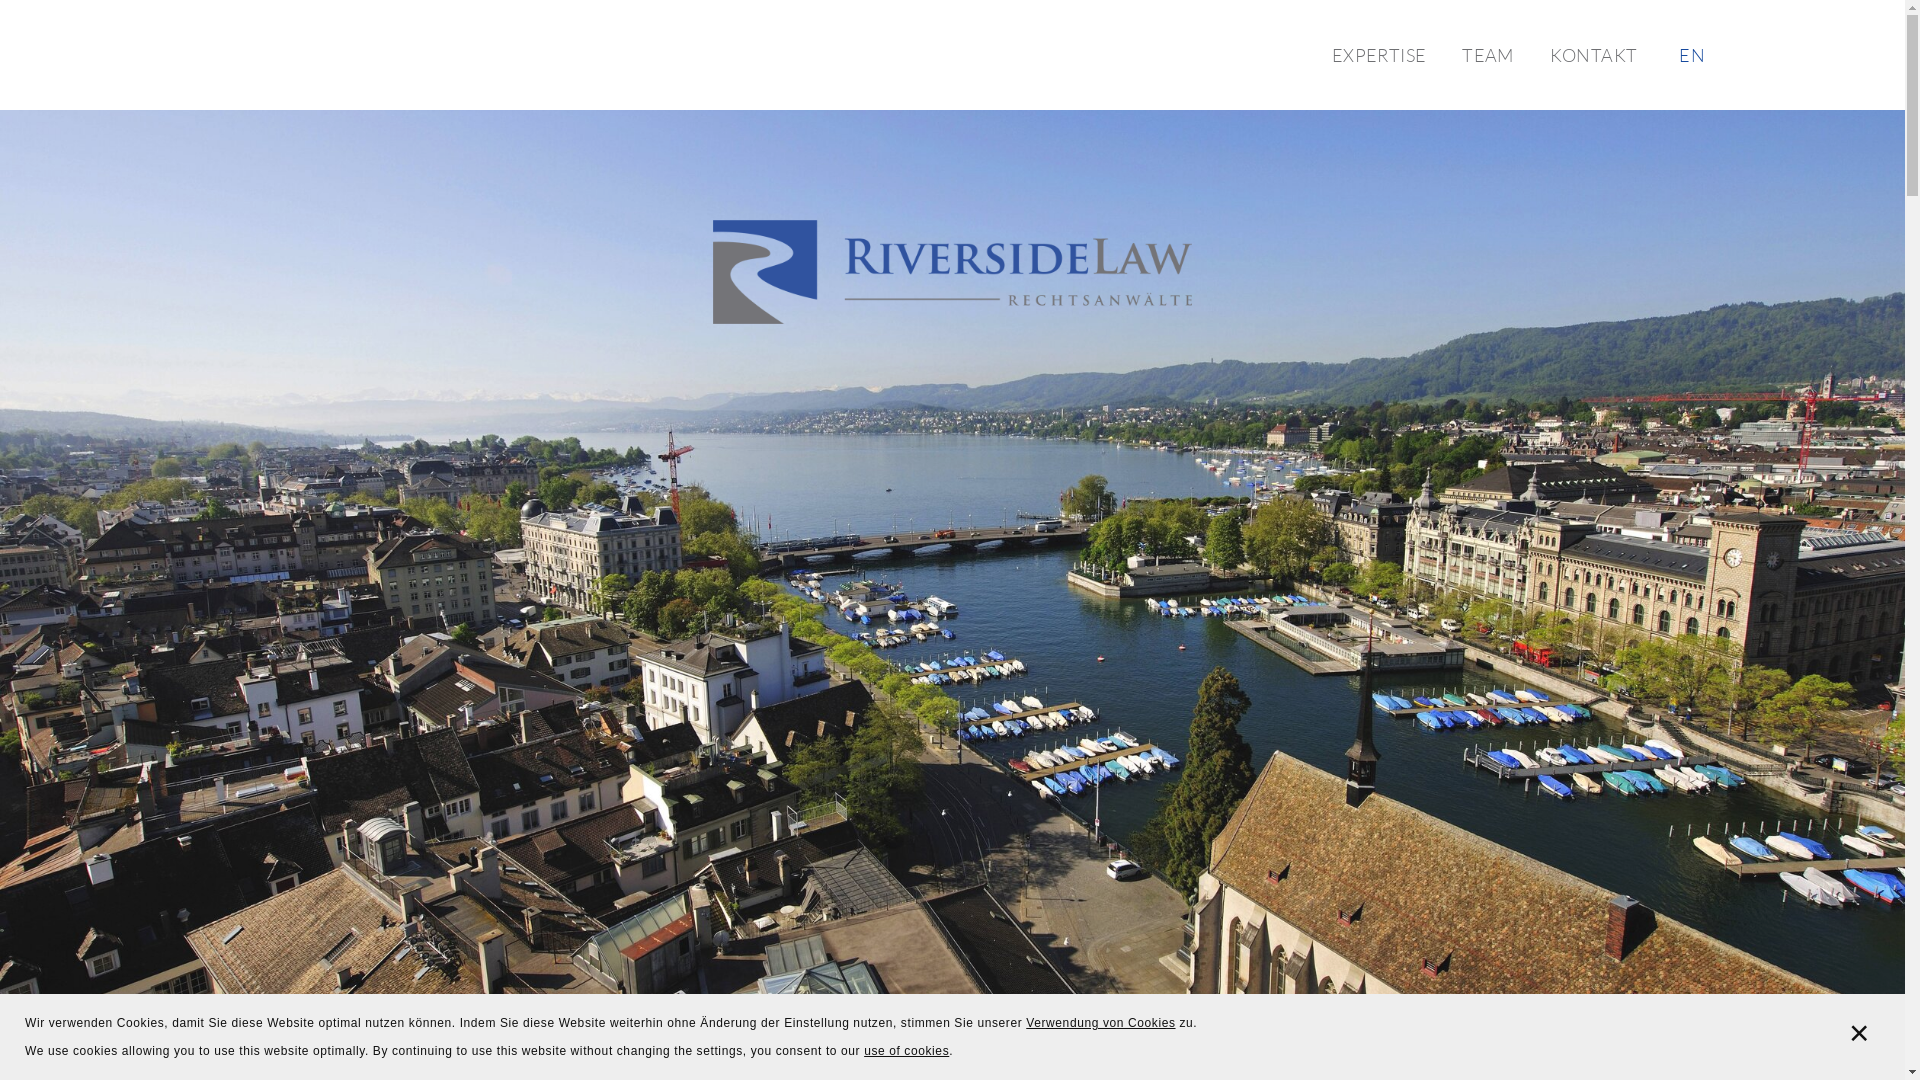 The width and height of the screenshot is (1920, 1080). I want to click on KONTAKT, so click(1594, 55).